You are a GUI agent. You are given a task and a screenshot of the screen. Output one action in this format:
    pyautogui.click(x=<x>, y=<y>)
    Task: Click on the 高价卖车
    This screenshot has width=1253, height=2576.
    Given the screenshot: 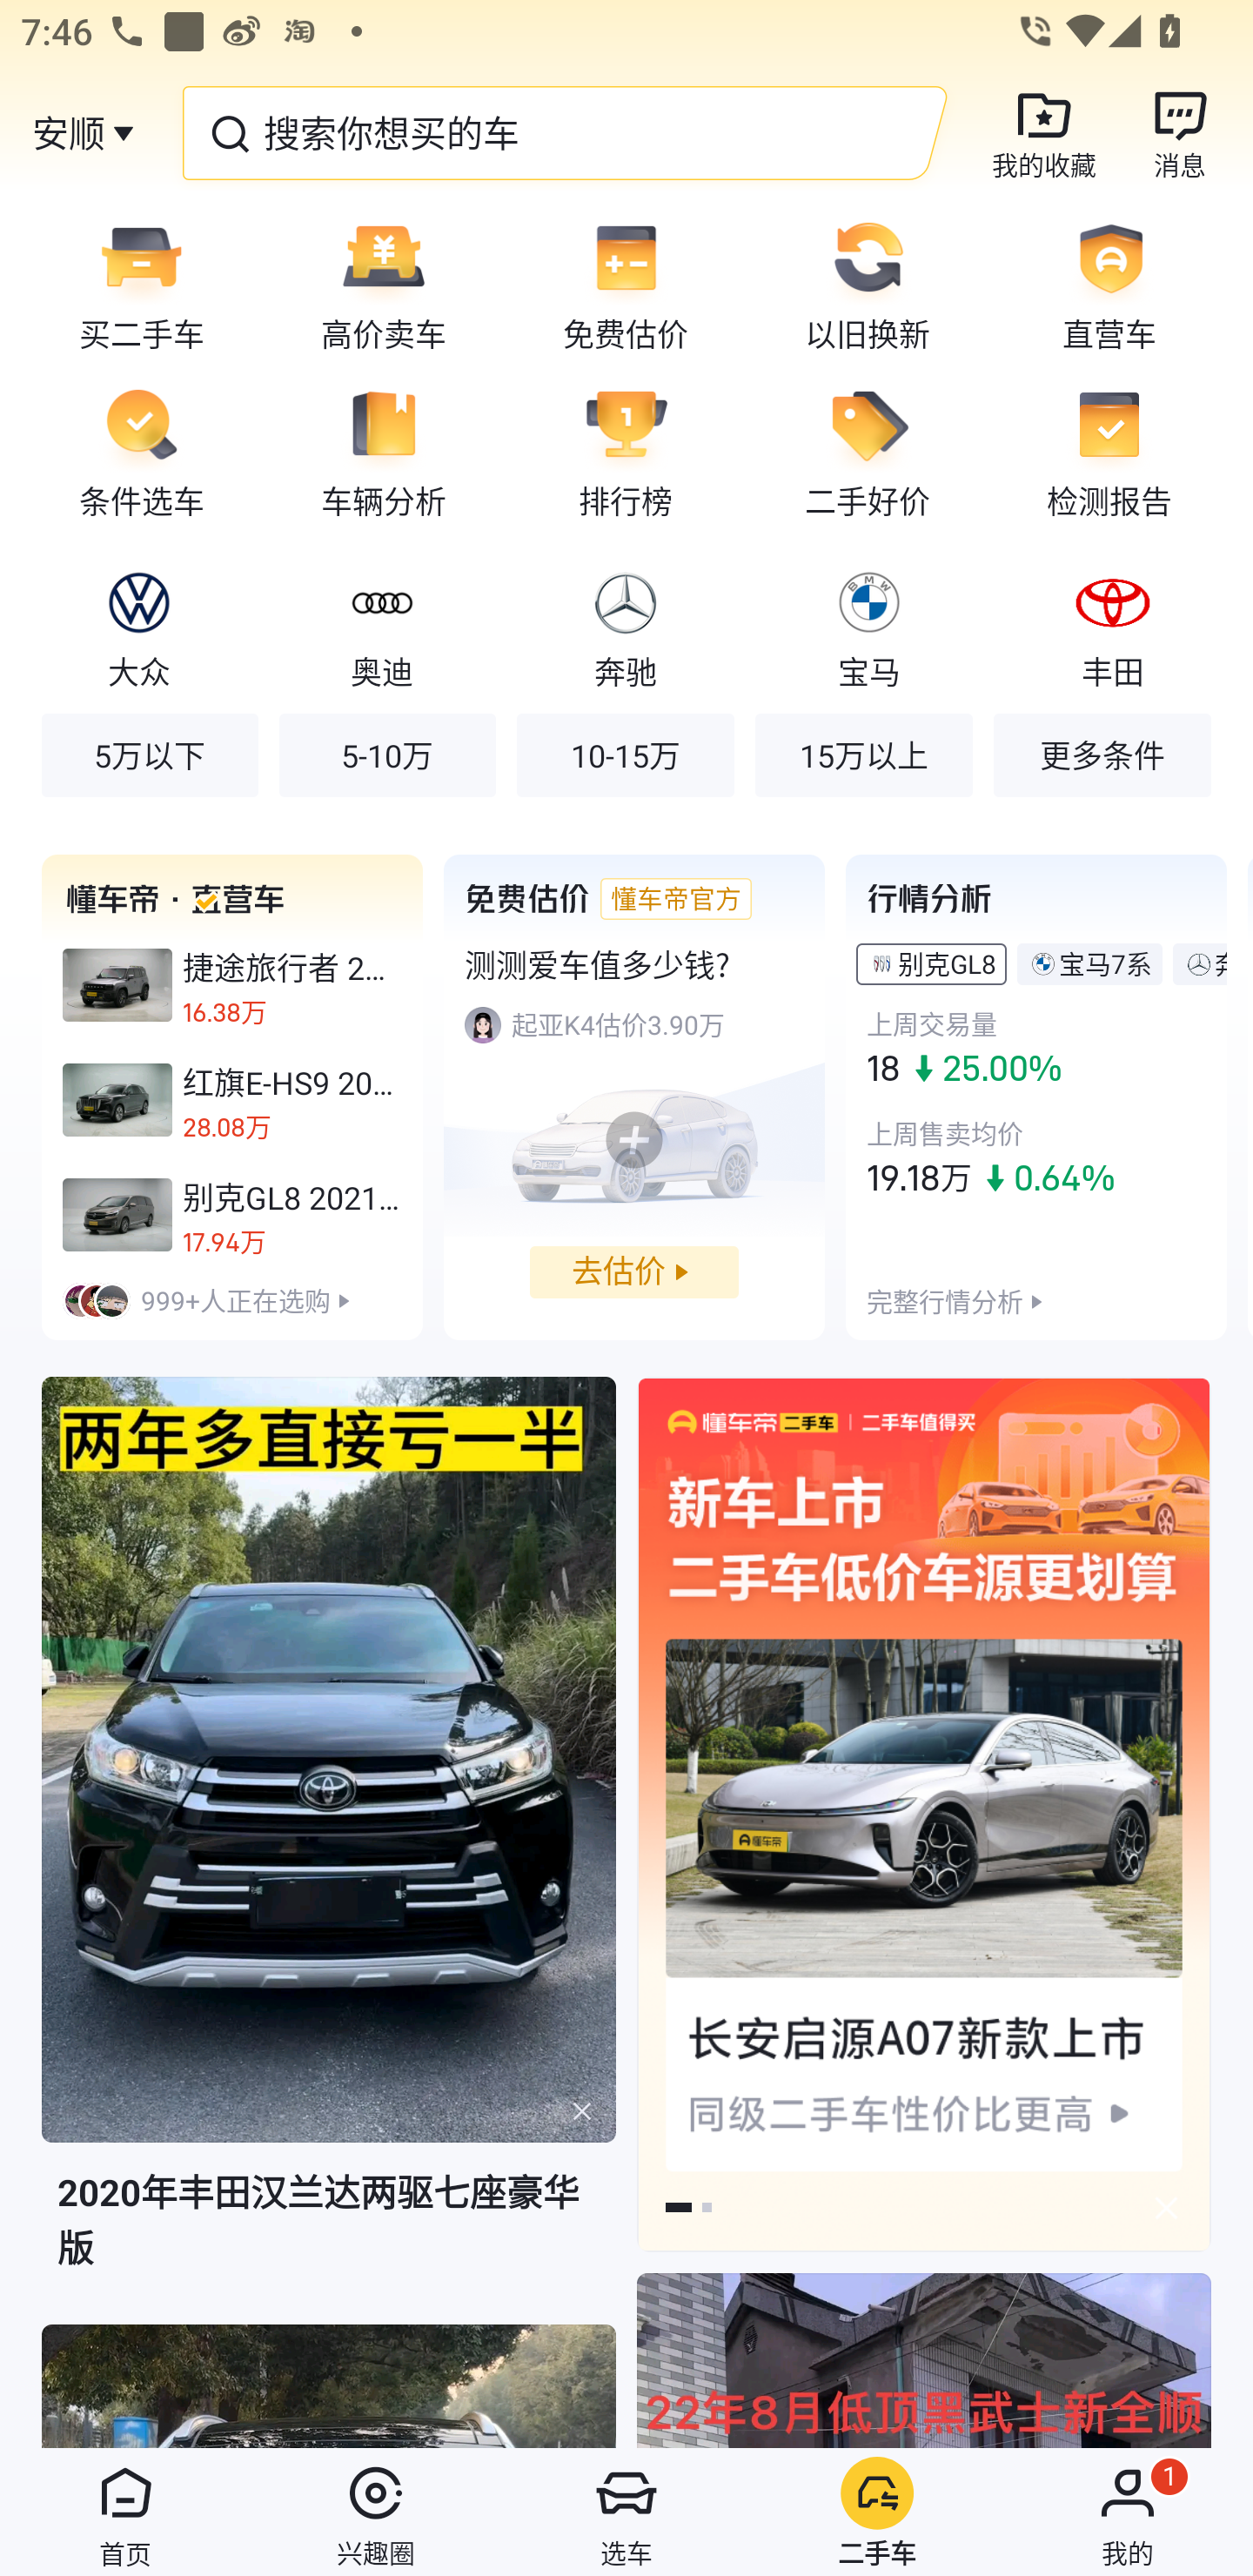 What is the action you would take?
    pyautogui.click(x=384, y=284)
    